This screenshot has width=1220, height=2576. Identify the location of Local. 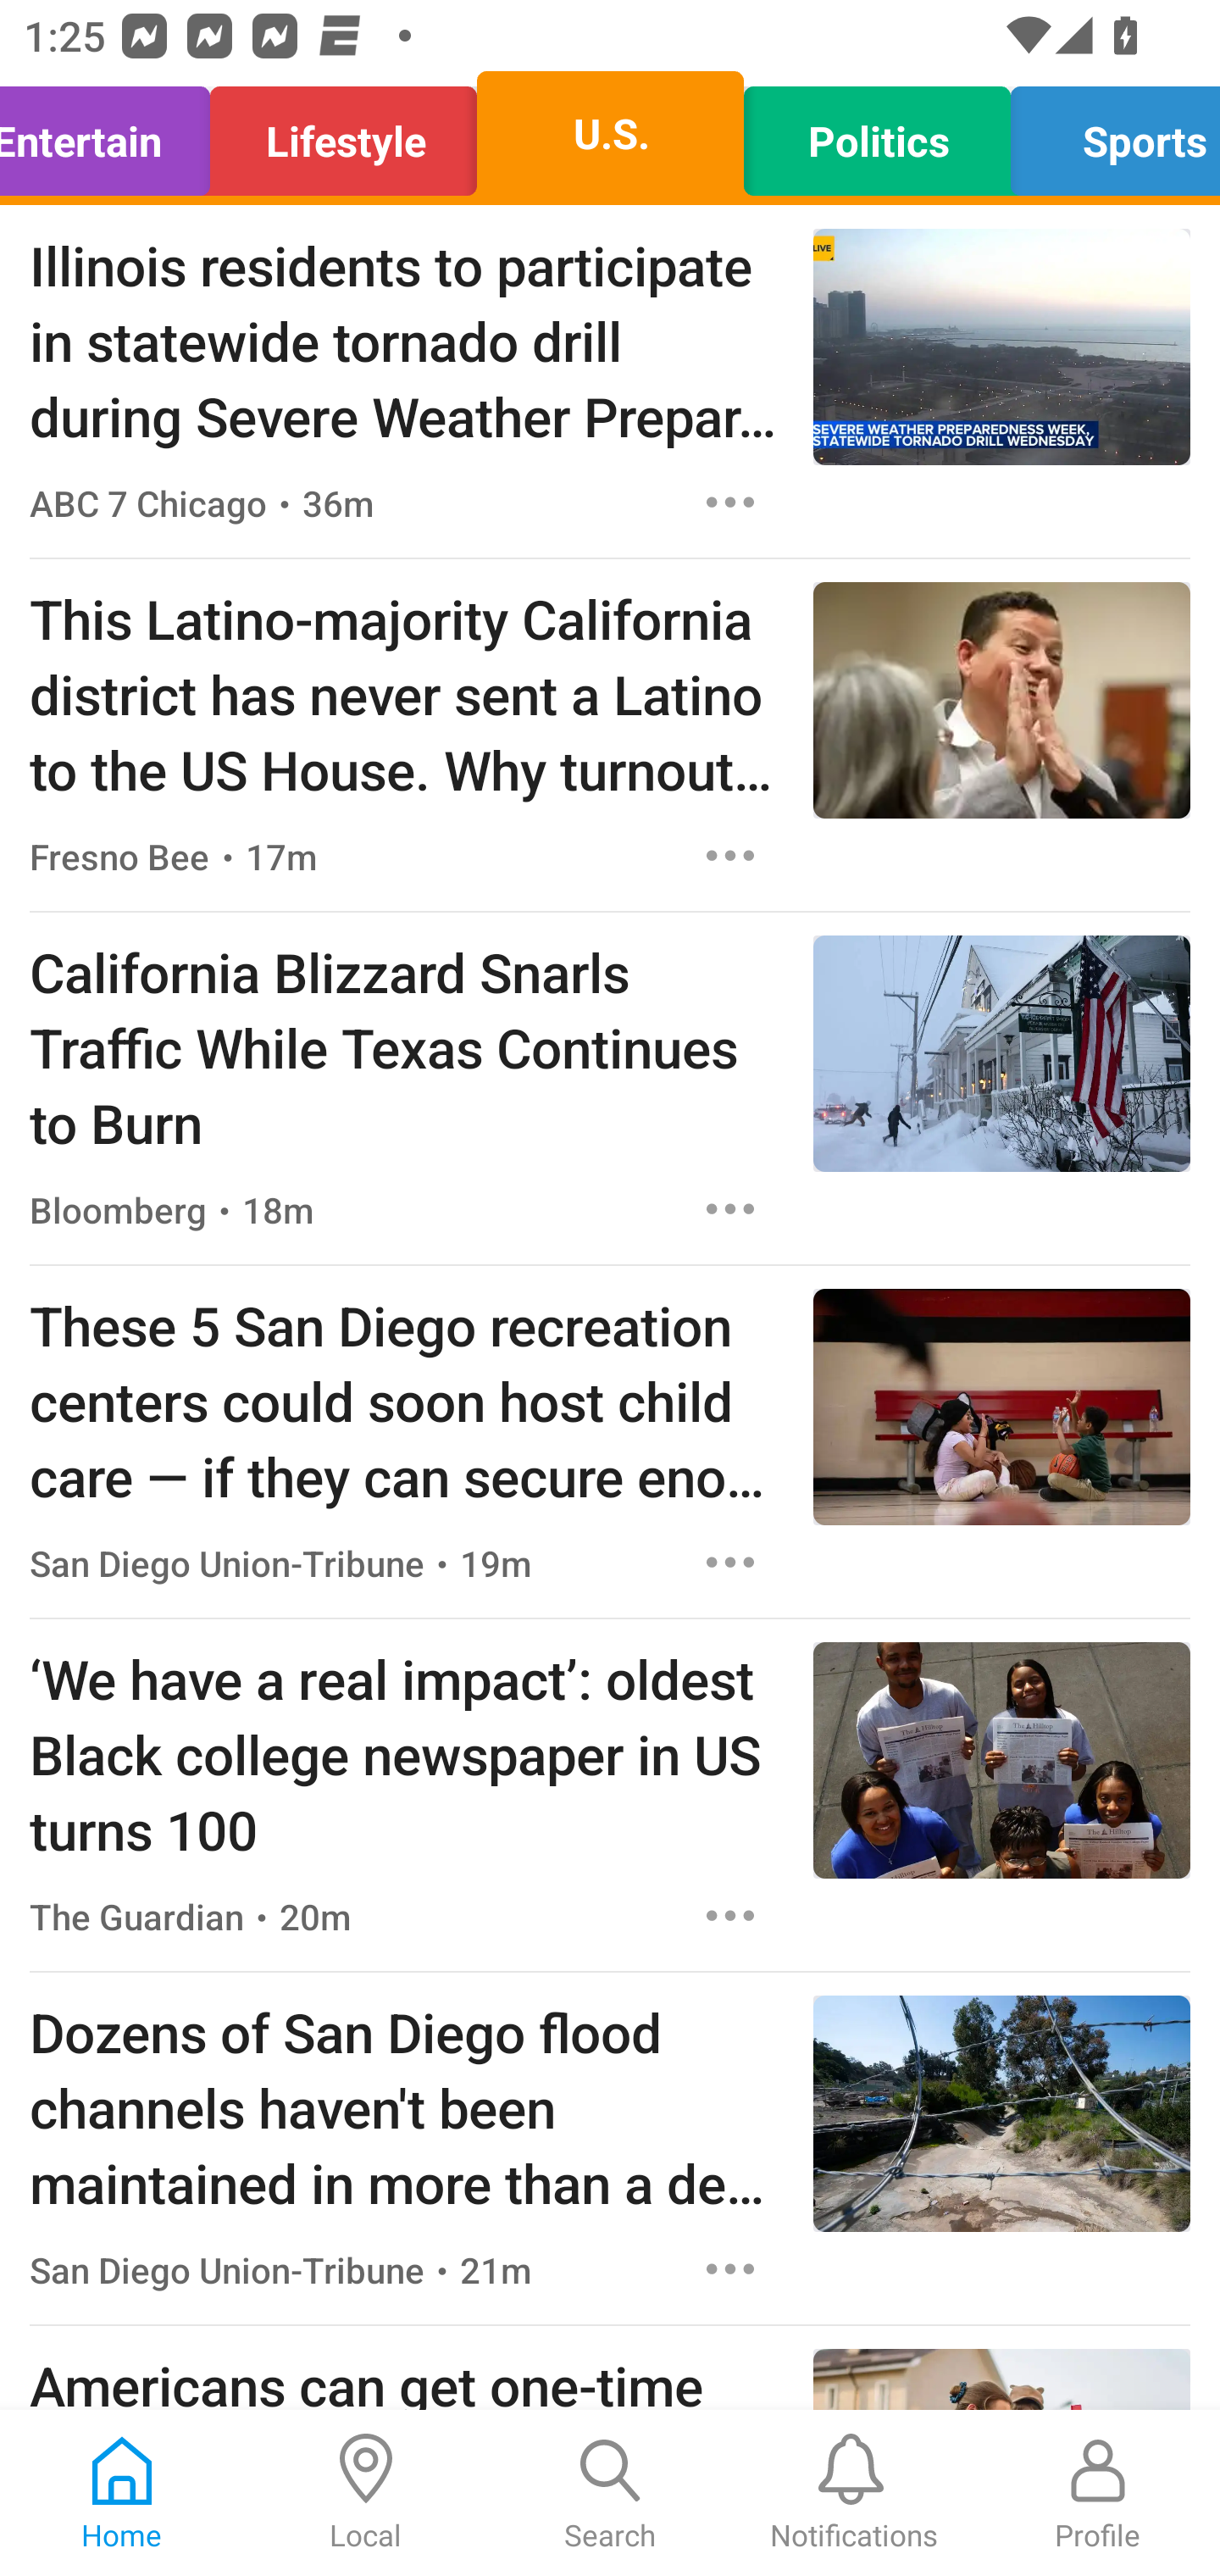
(366, 2493).